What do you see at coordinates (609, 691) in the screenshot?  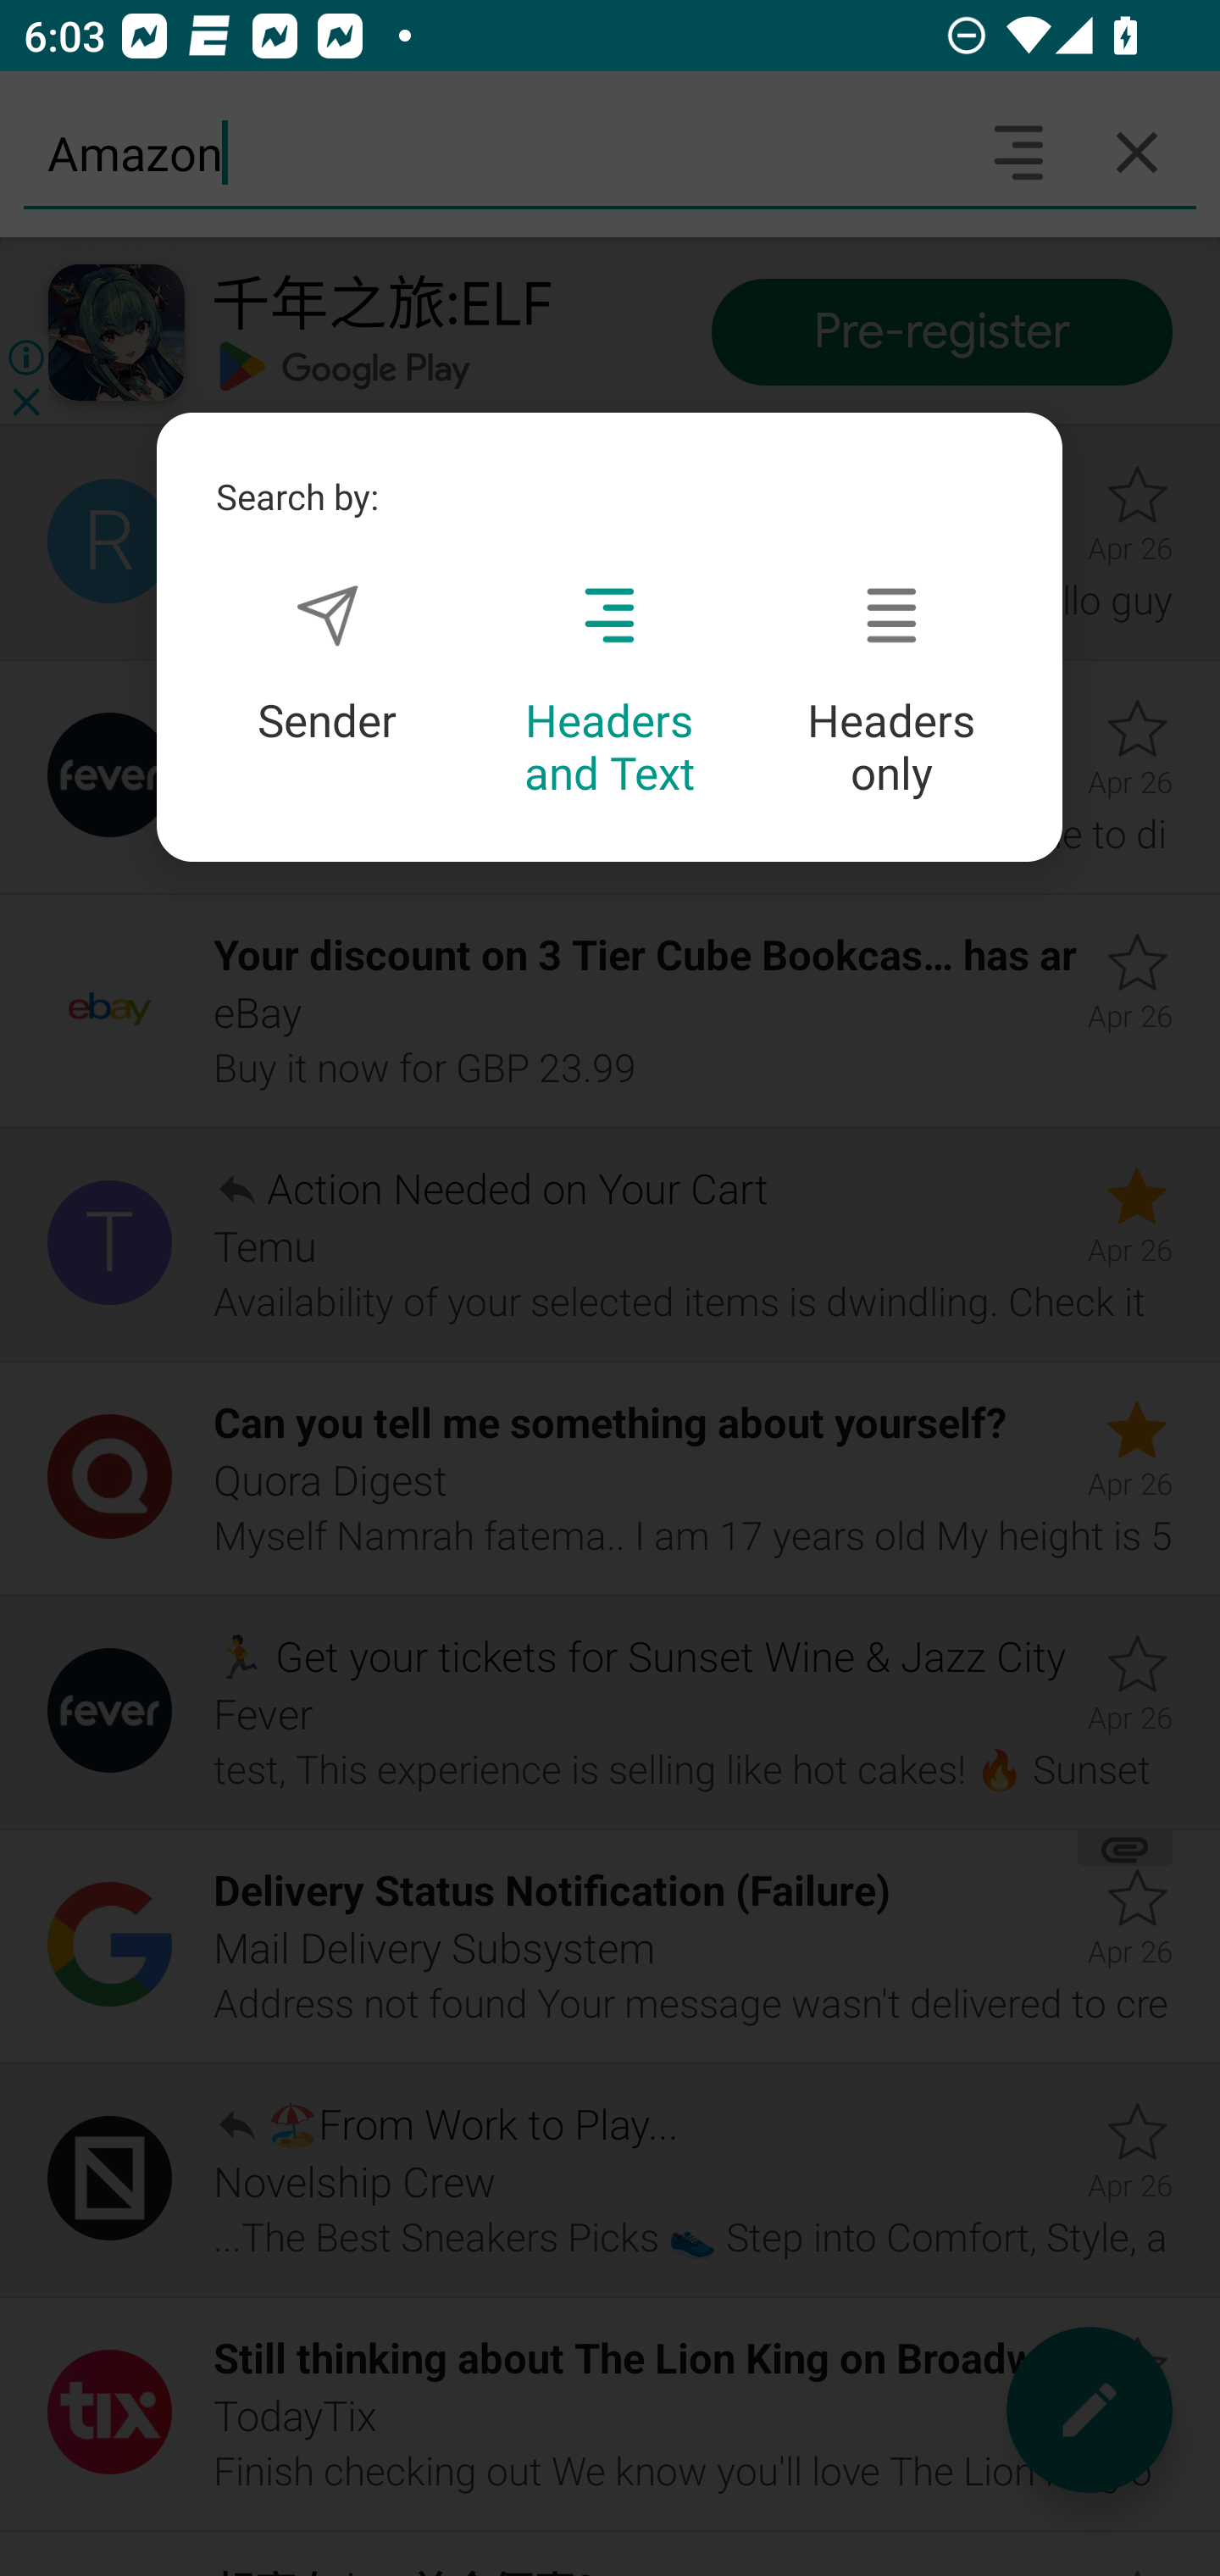 I see `Headers and Text` at bounding box center [609, 691].